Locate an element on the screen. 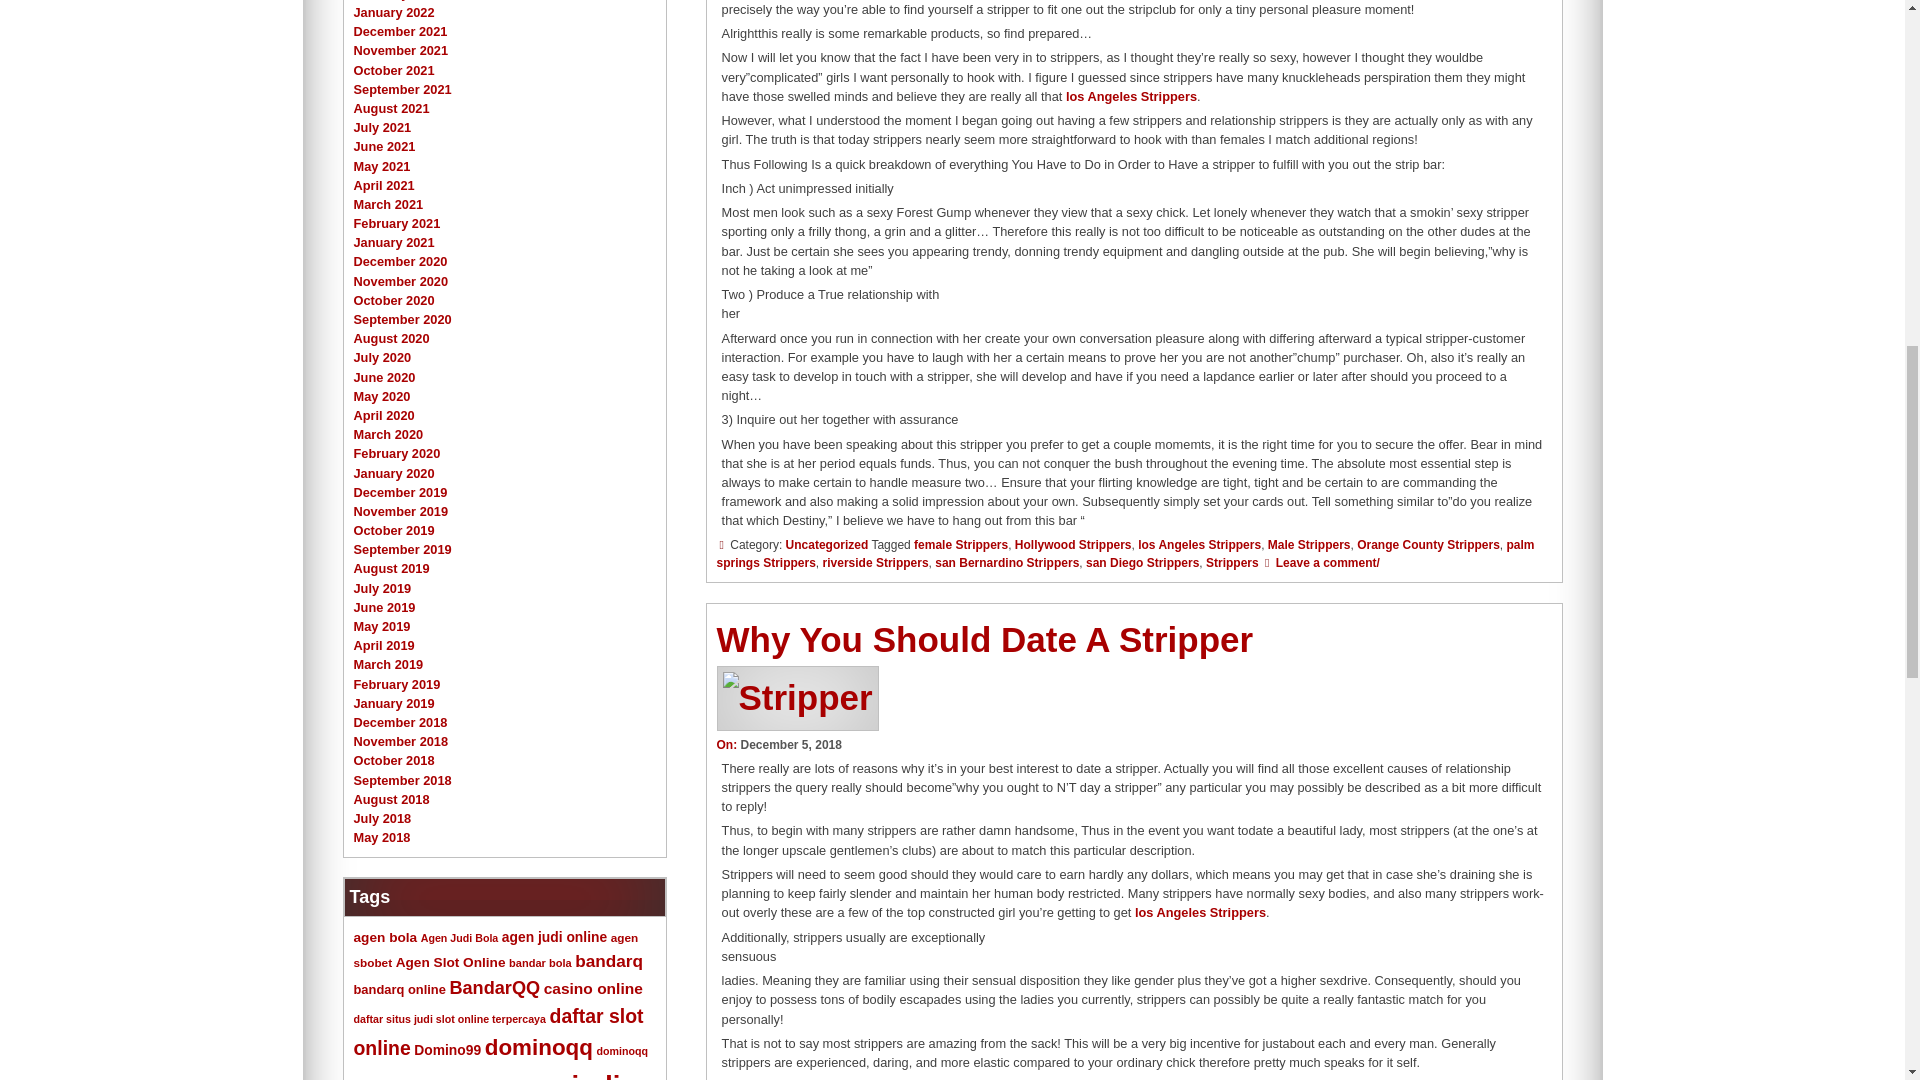 Image resolution: width=1920 pixels, height=1080 pixels. los Angeles Strippers is located at coordinates (1200, 544).